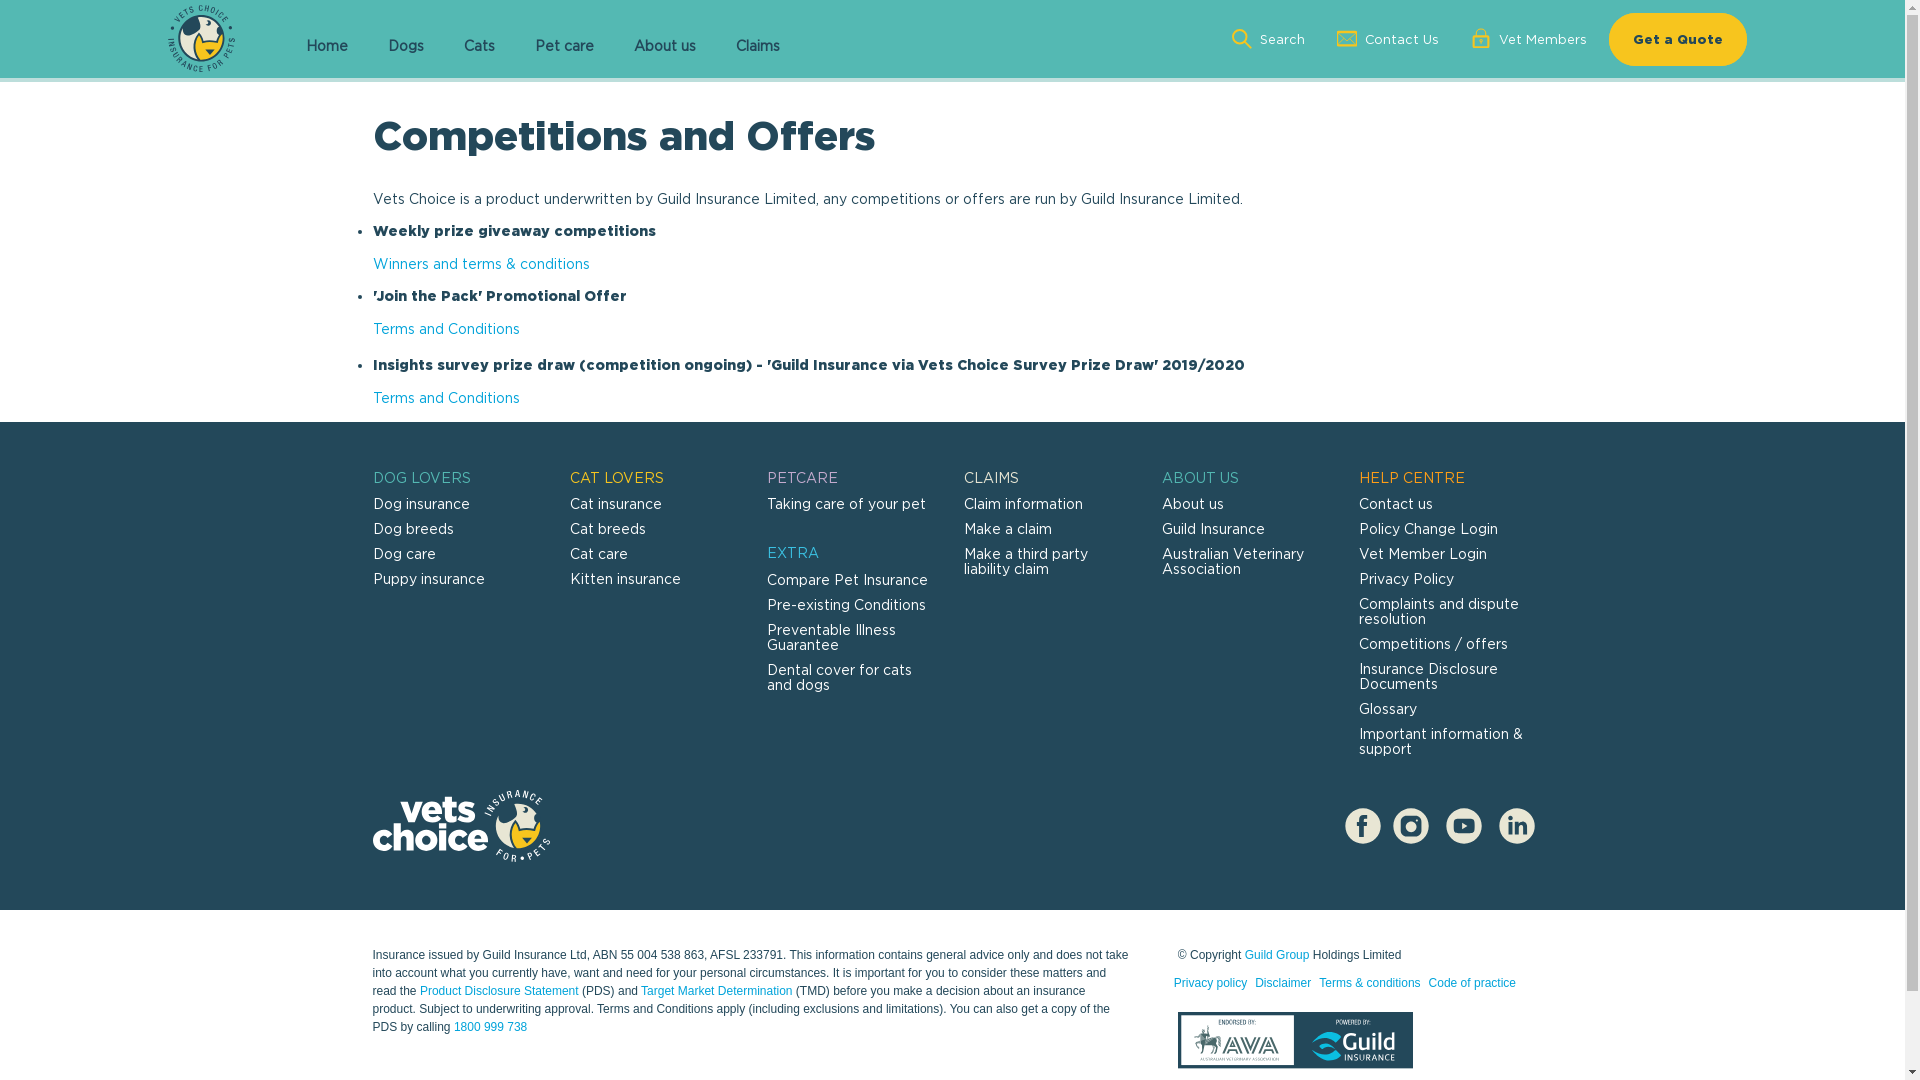  What do you see at coordinates (446, 398) in the screenshot?
I see `Terms and Conditions` at bounding box center [446, 398].